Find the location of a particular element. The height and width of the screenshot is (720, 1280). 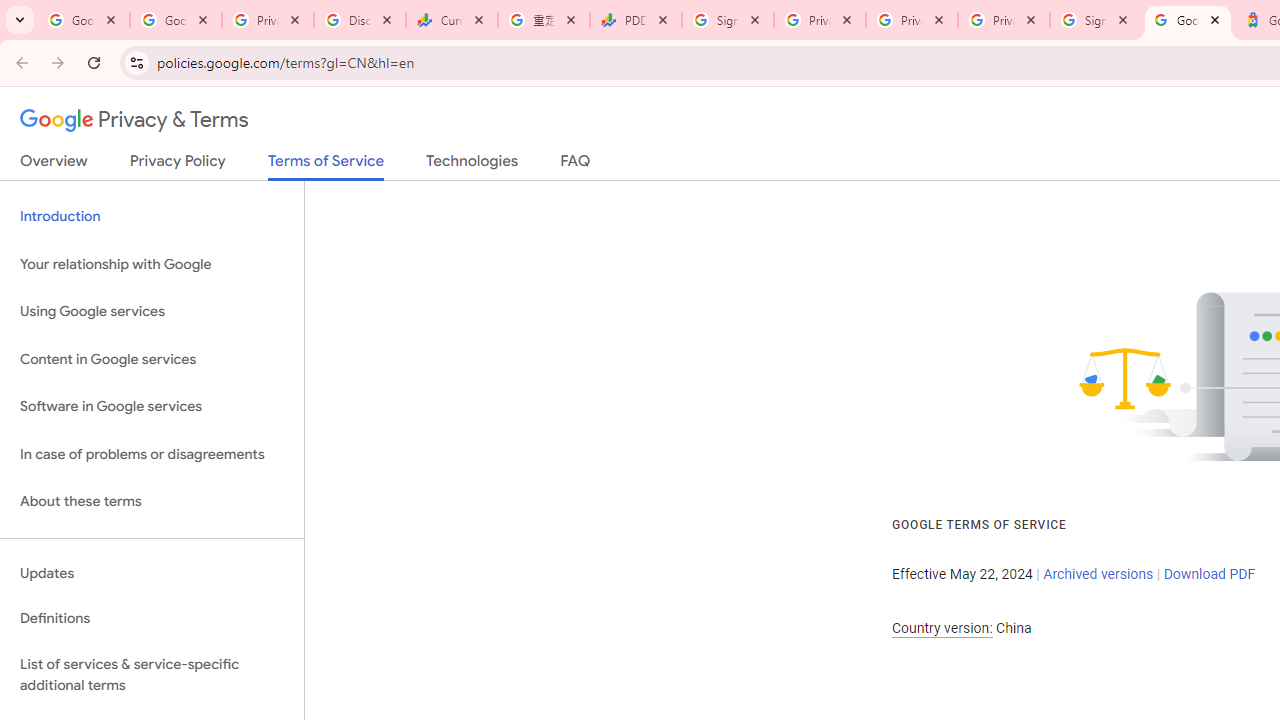

Country version: is located at coordinates (942, 628).